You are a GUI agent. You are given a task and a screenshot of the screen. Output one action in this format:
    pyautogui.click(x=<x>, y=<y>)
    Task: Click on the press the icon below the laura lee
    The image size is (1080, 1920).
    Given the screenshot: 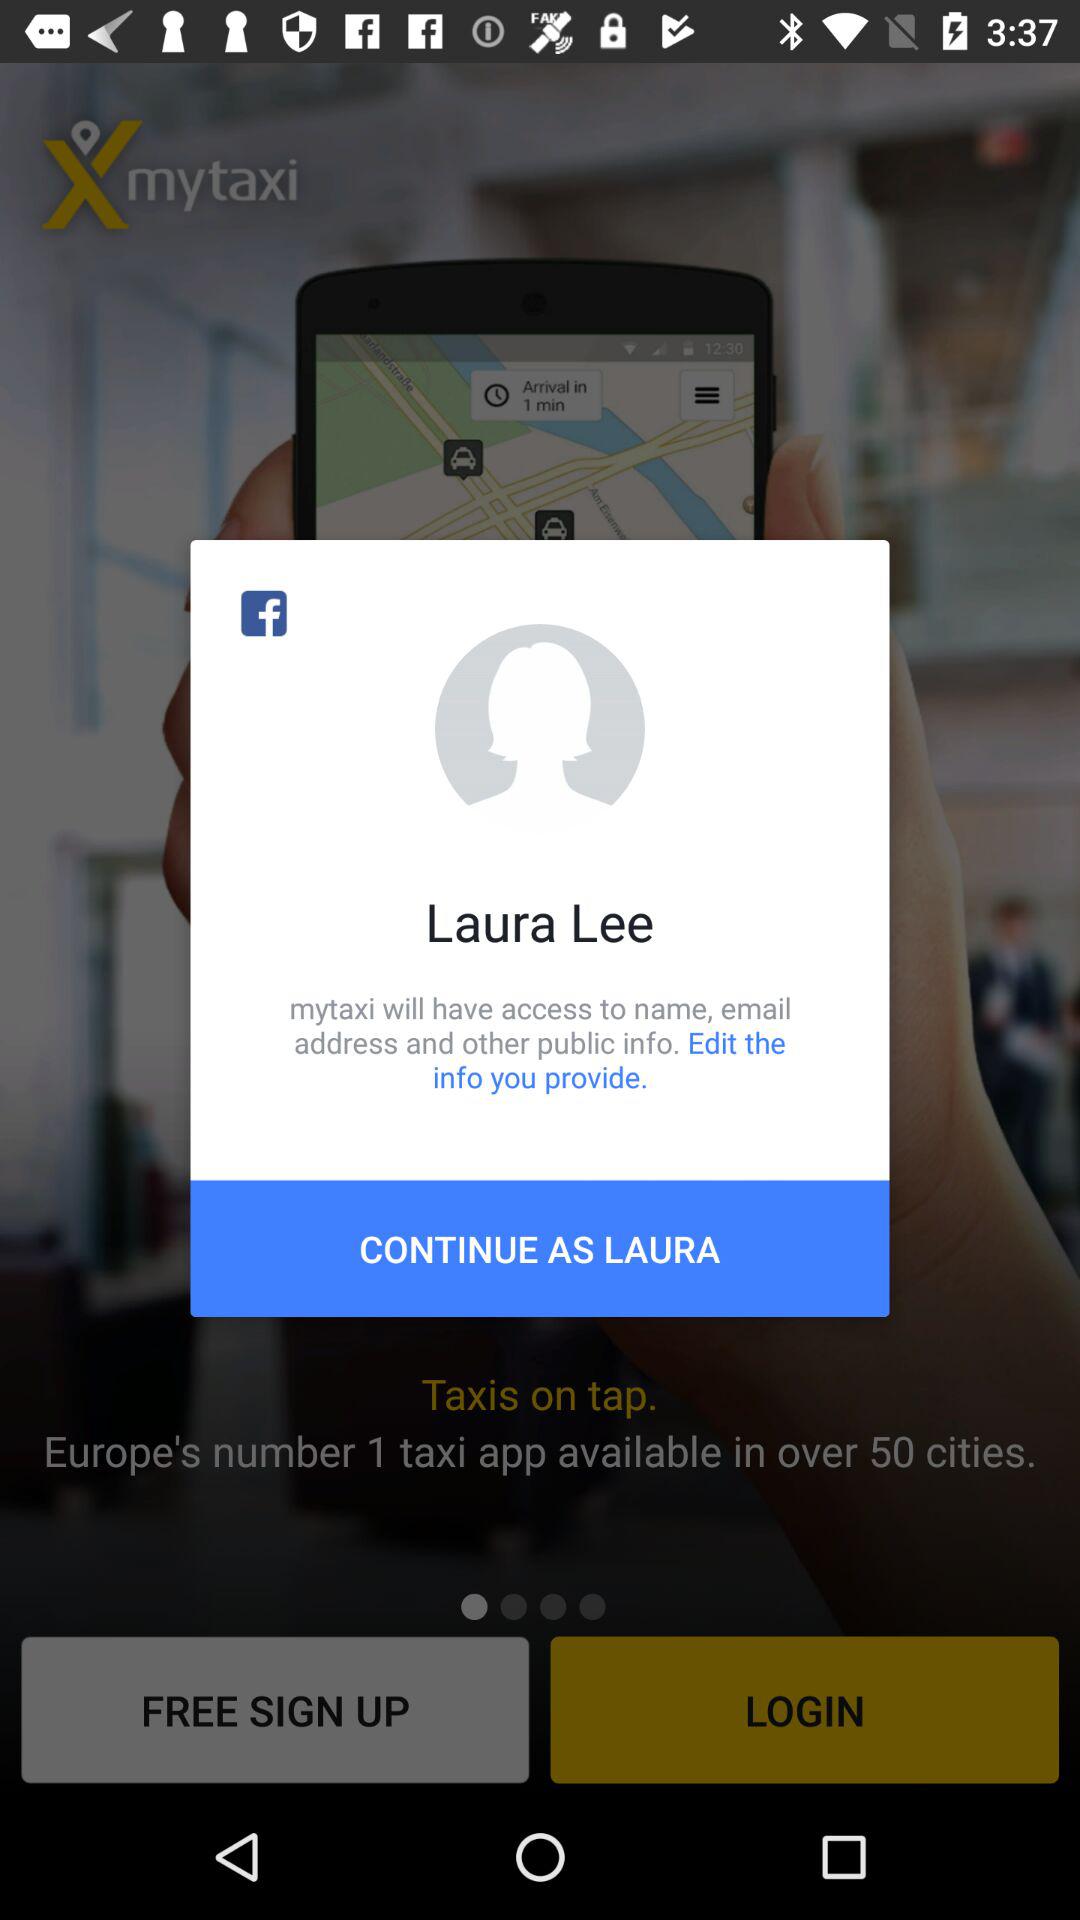 What is the action you would take?
    pyautogui.click(x=540, y=1042)
    